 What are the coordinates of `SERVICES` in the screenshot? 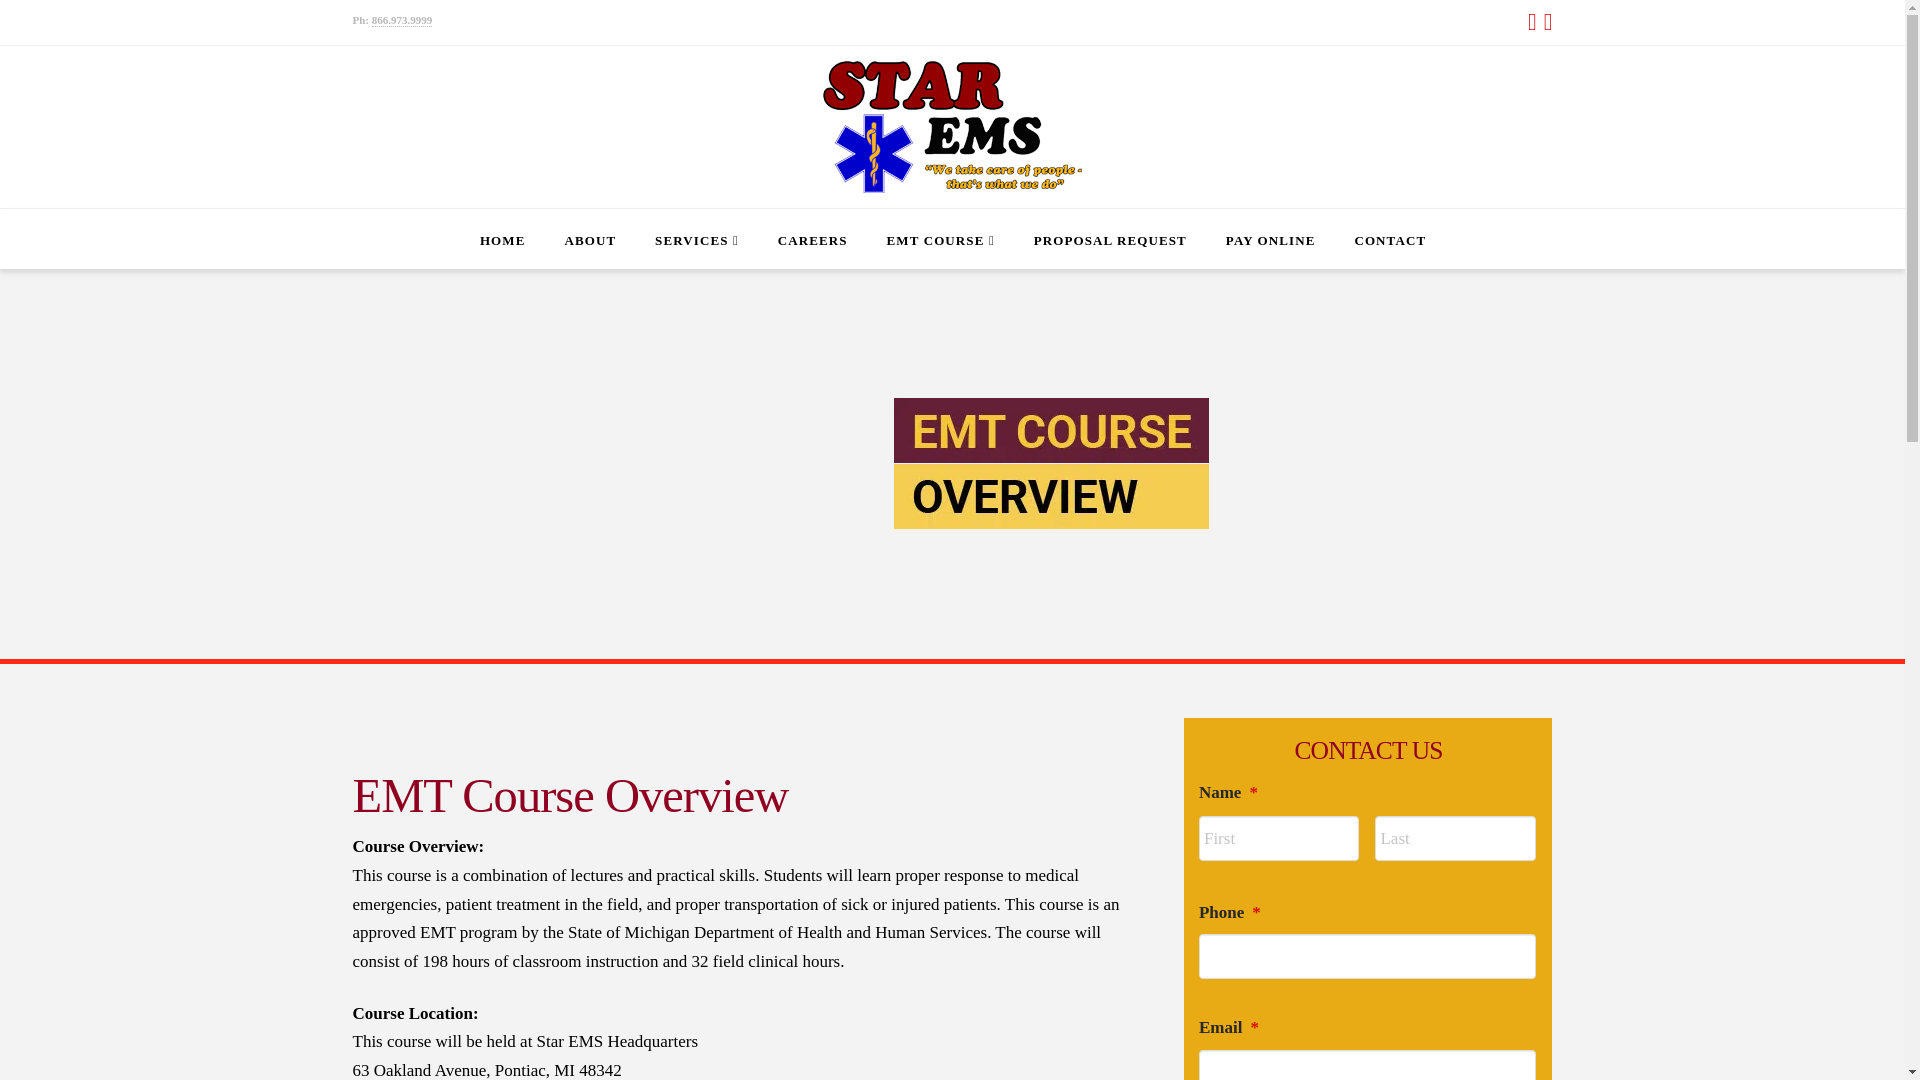 It's located at (696, 238).